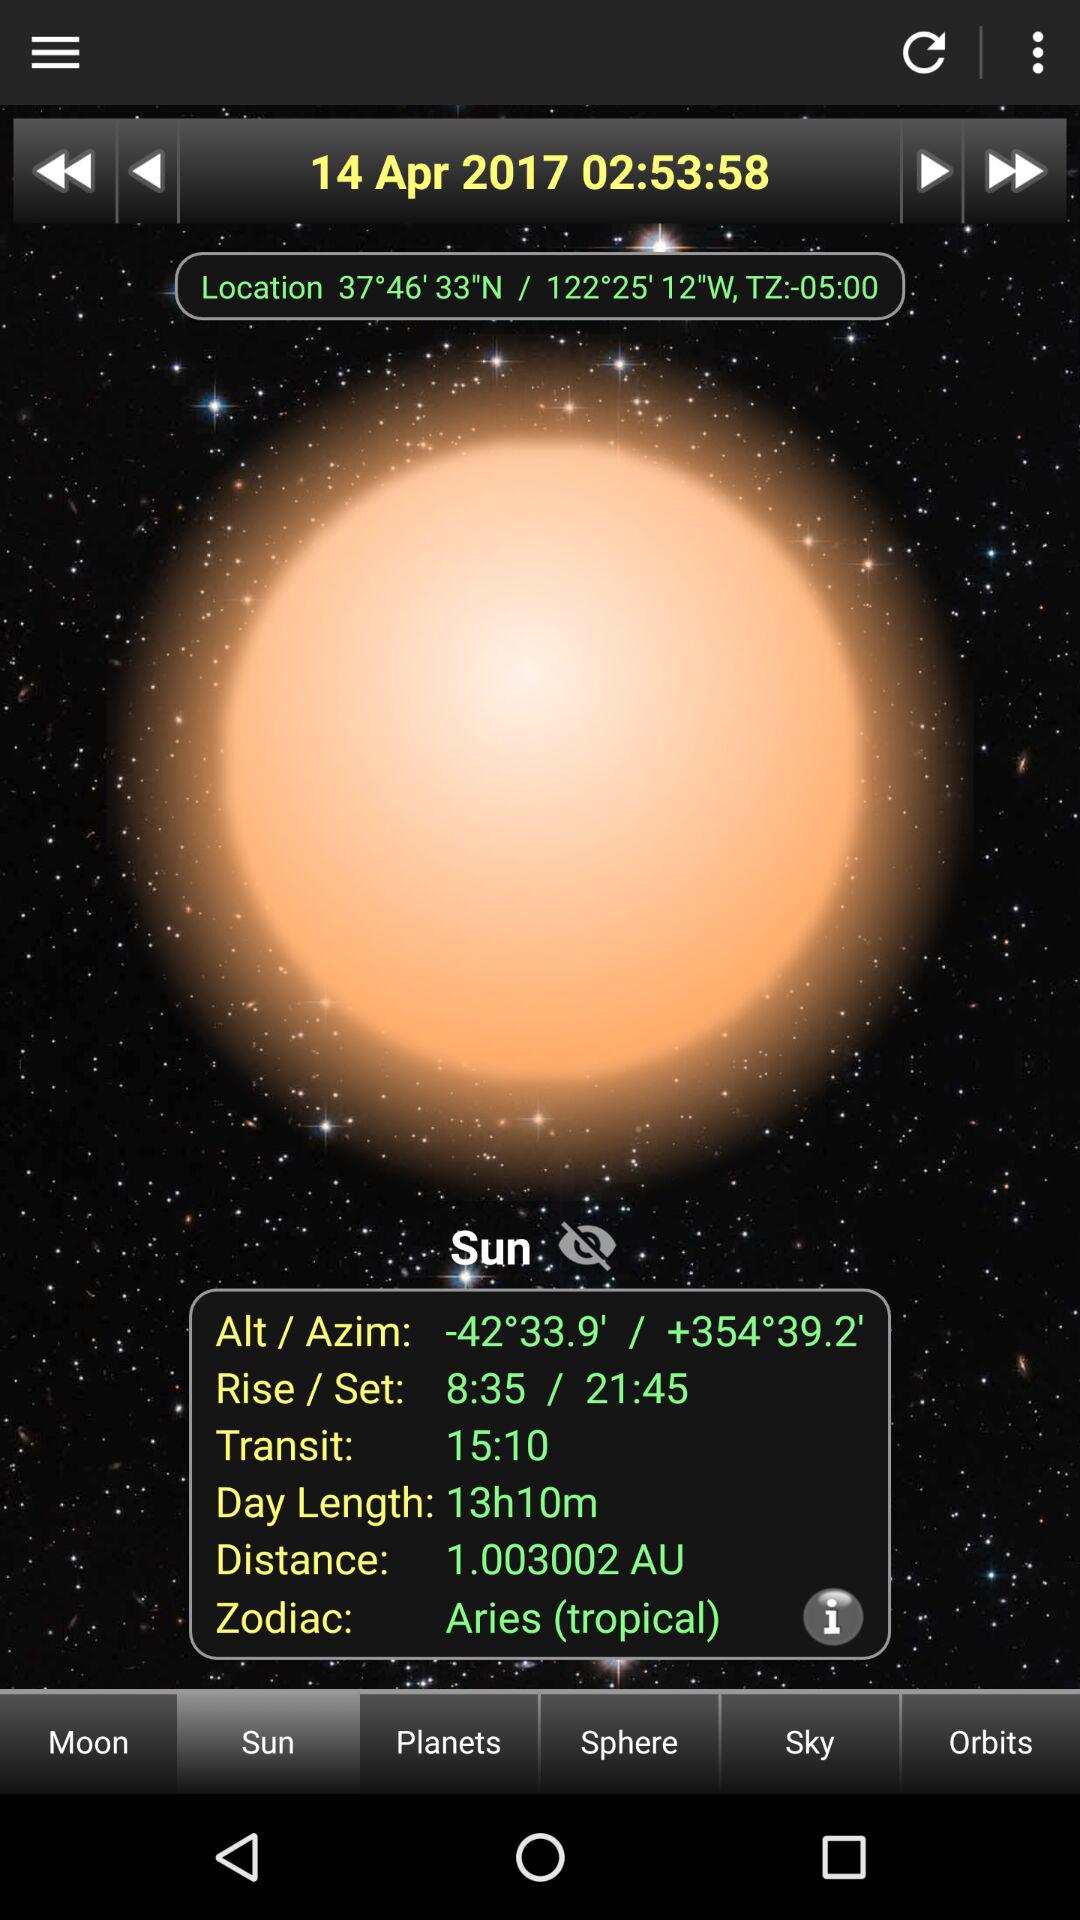 This screenshot has width=1080, height=1920. I want to click on go back to start, so click(64, 170).